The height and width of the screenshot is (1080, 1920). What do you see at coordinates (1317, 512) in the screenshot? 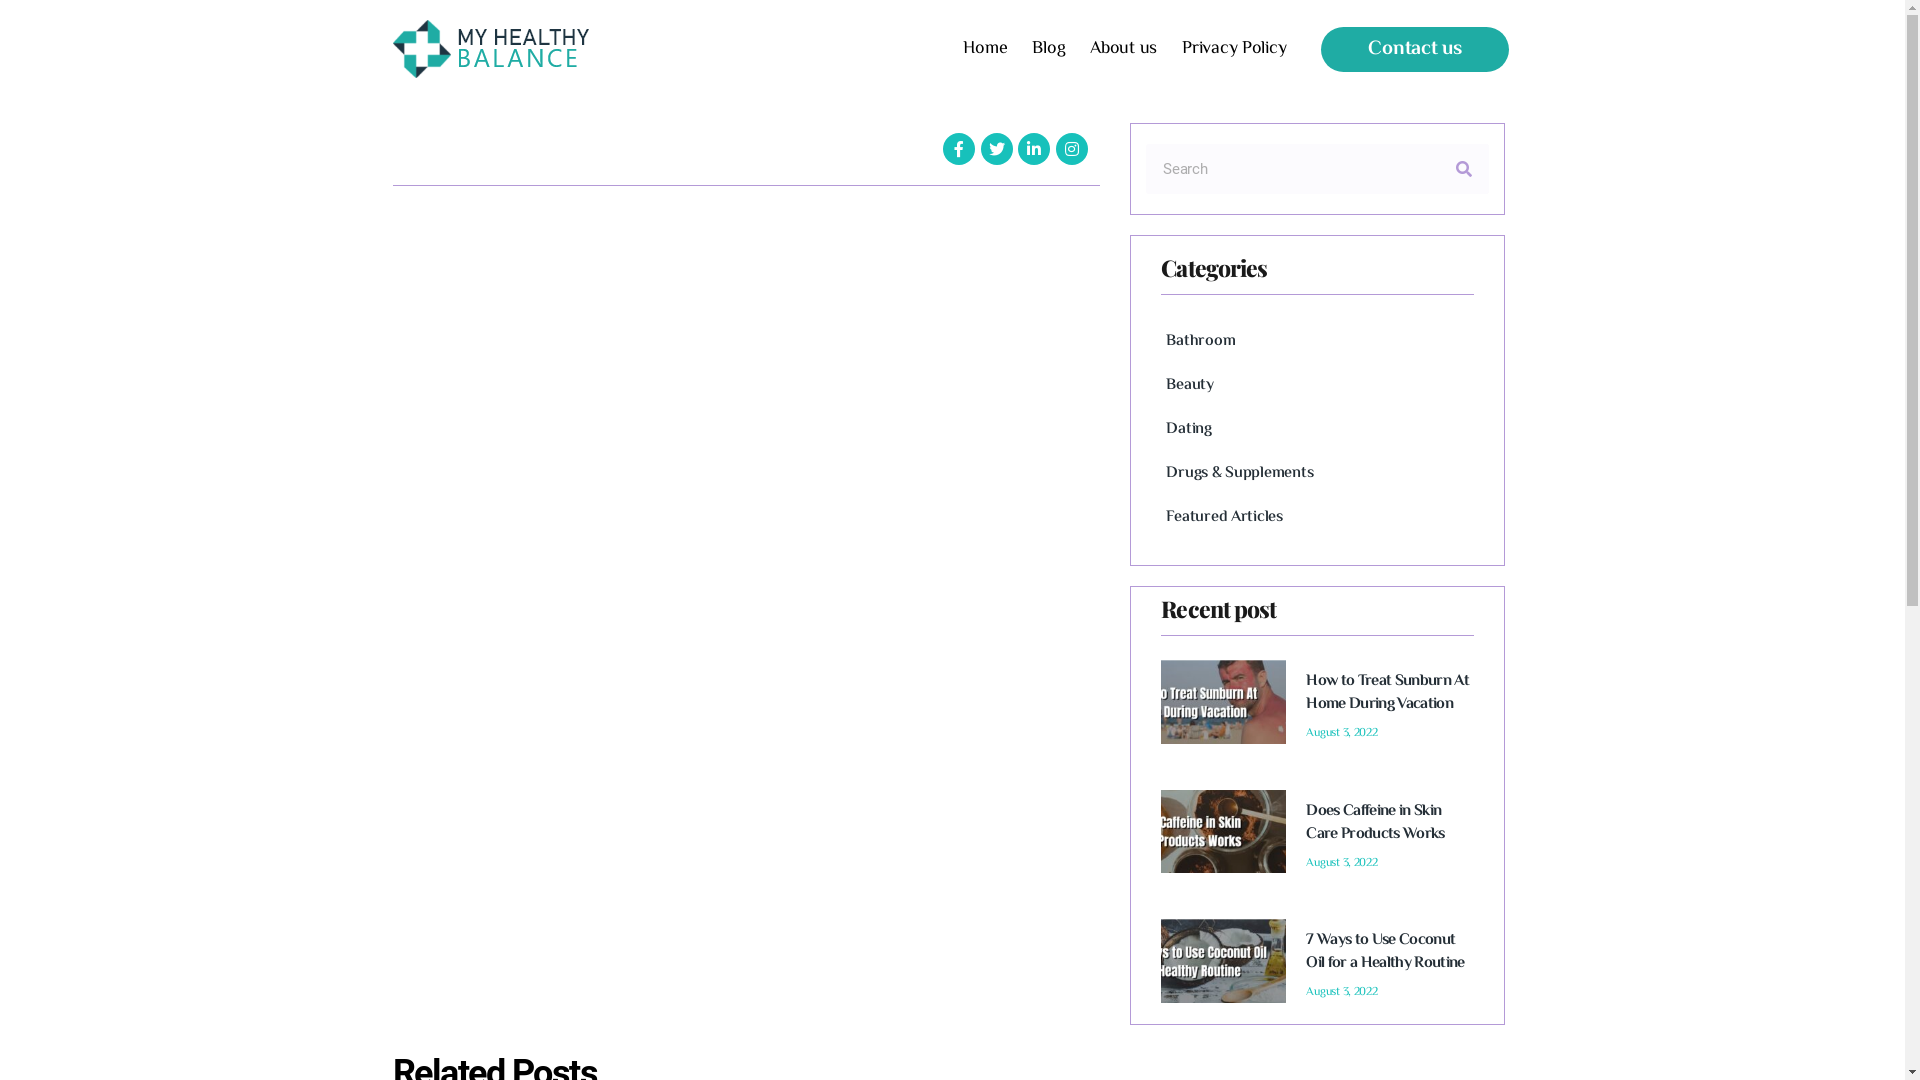
I see `Featured Articles` at bounding box center [1317, 512].